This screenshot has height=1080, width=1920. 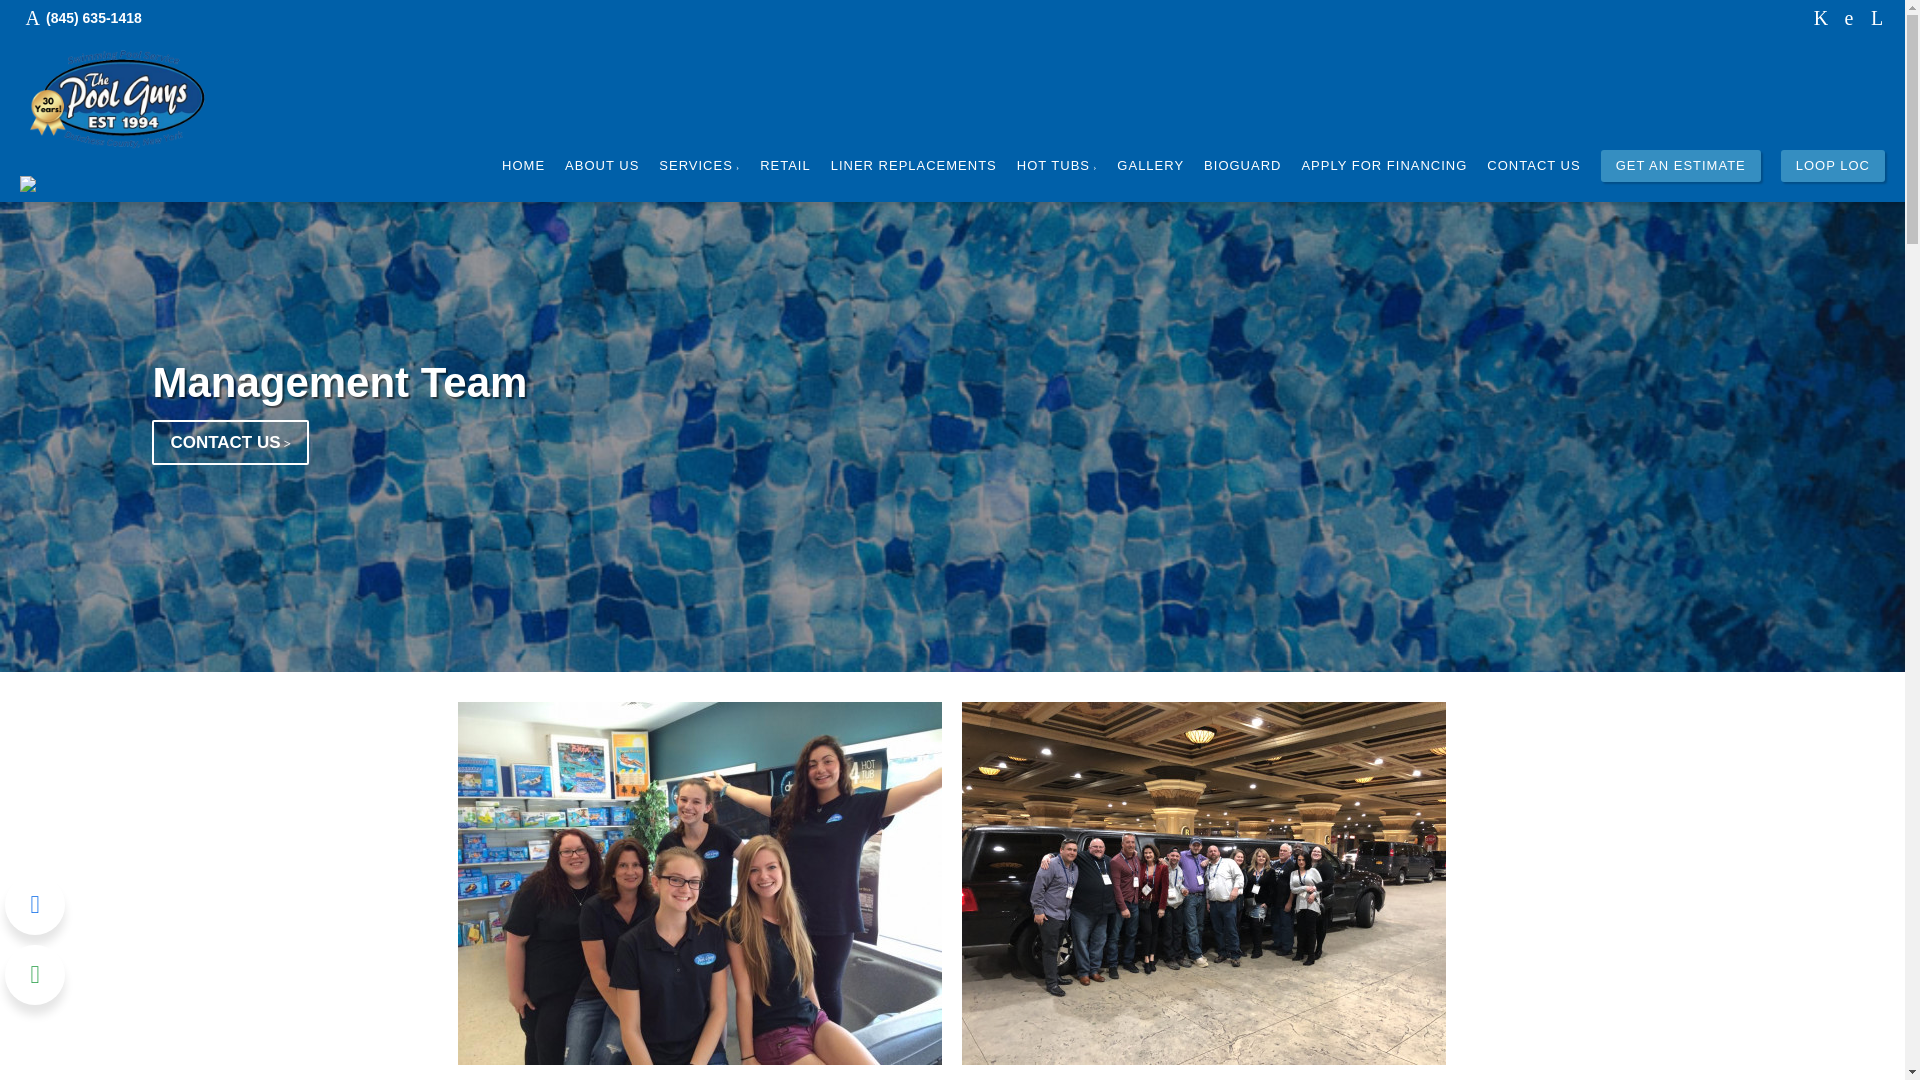 What do you see at coordinates (1533, 166) in the screenshot?
I see `CONTACT US` at bounding box center [1533, 166].